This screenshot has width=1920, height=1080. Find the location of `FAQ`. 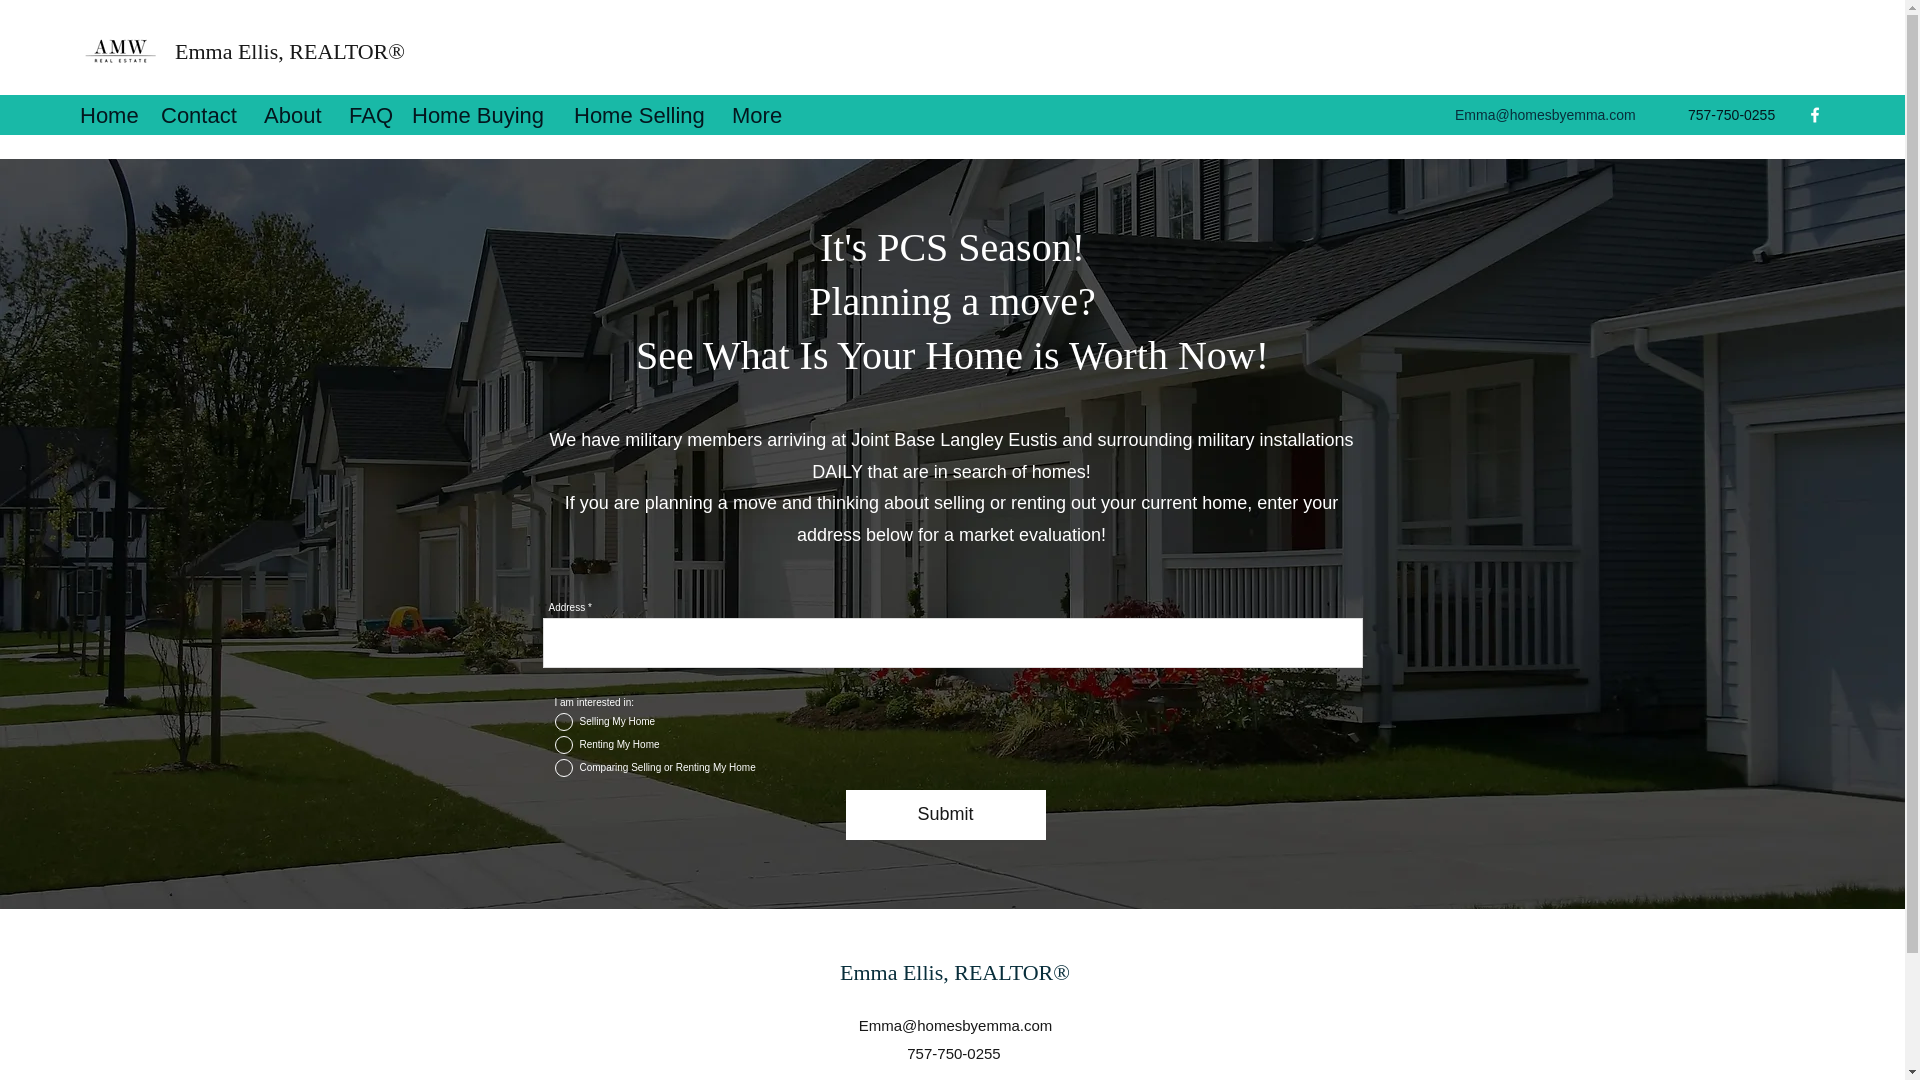

FAQ is located at coordinates (370, 114).